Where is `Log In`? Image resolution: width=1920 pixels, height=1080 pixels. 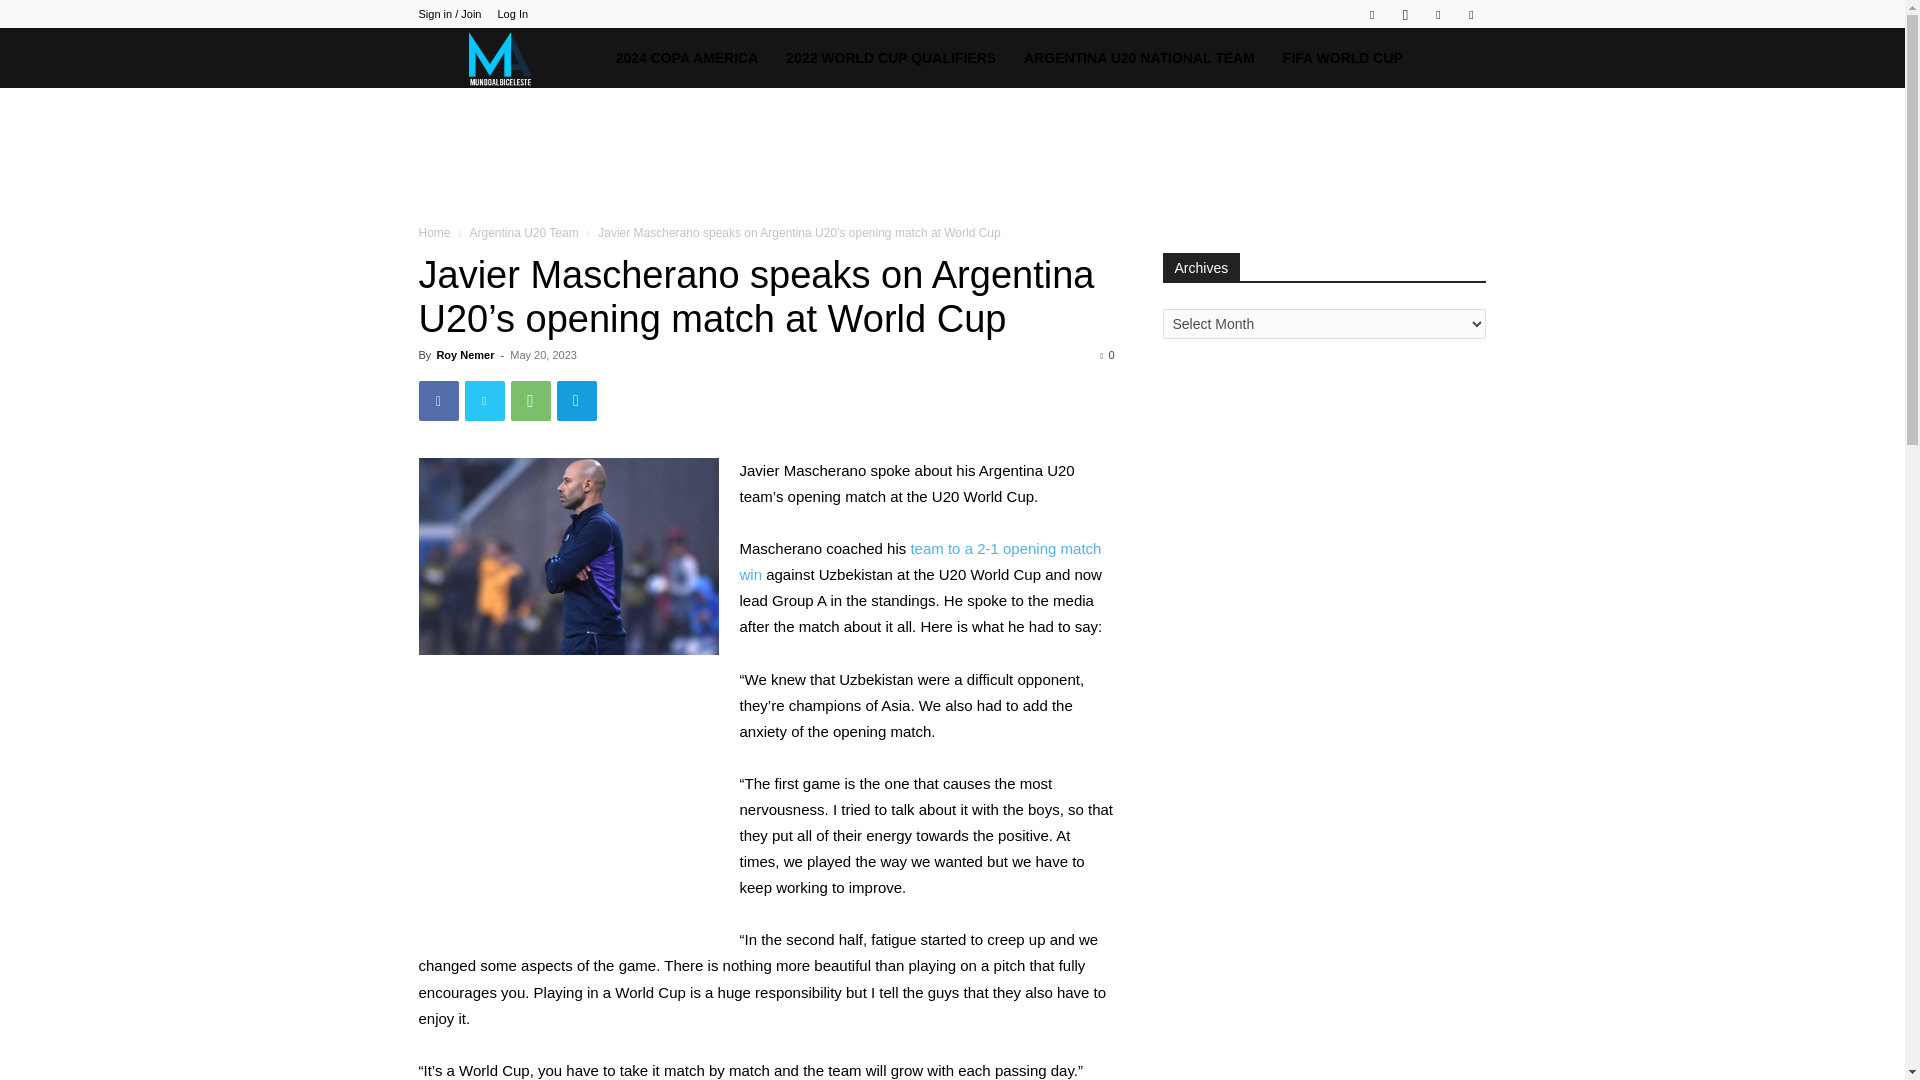 Log In is located at coordinates (512, 14).